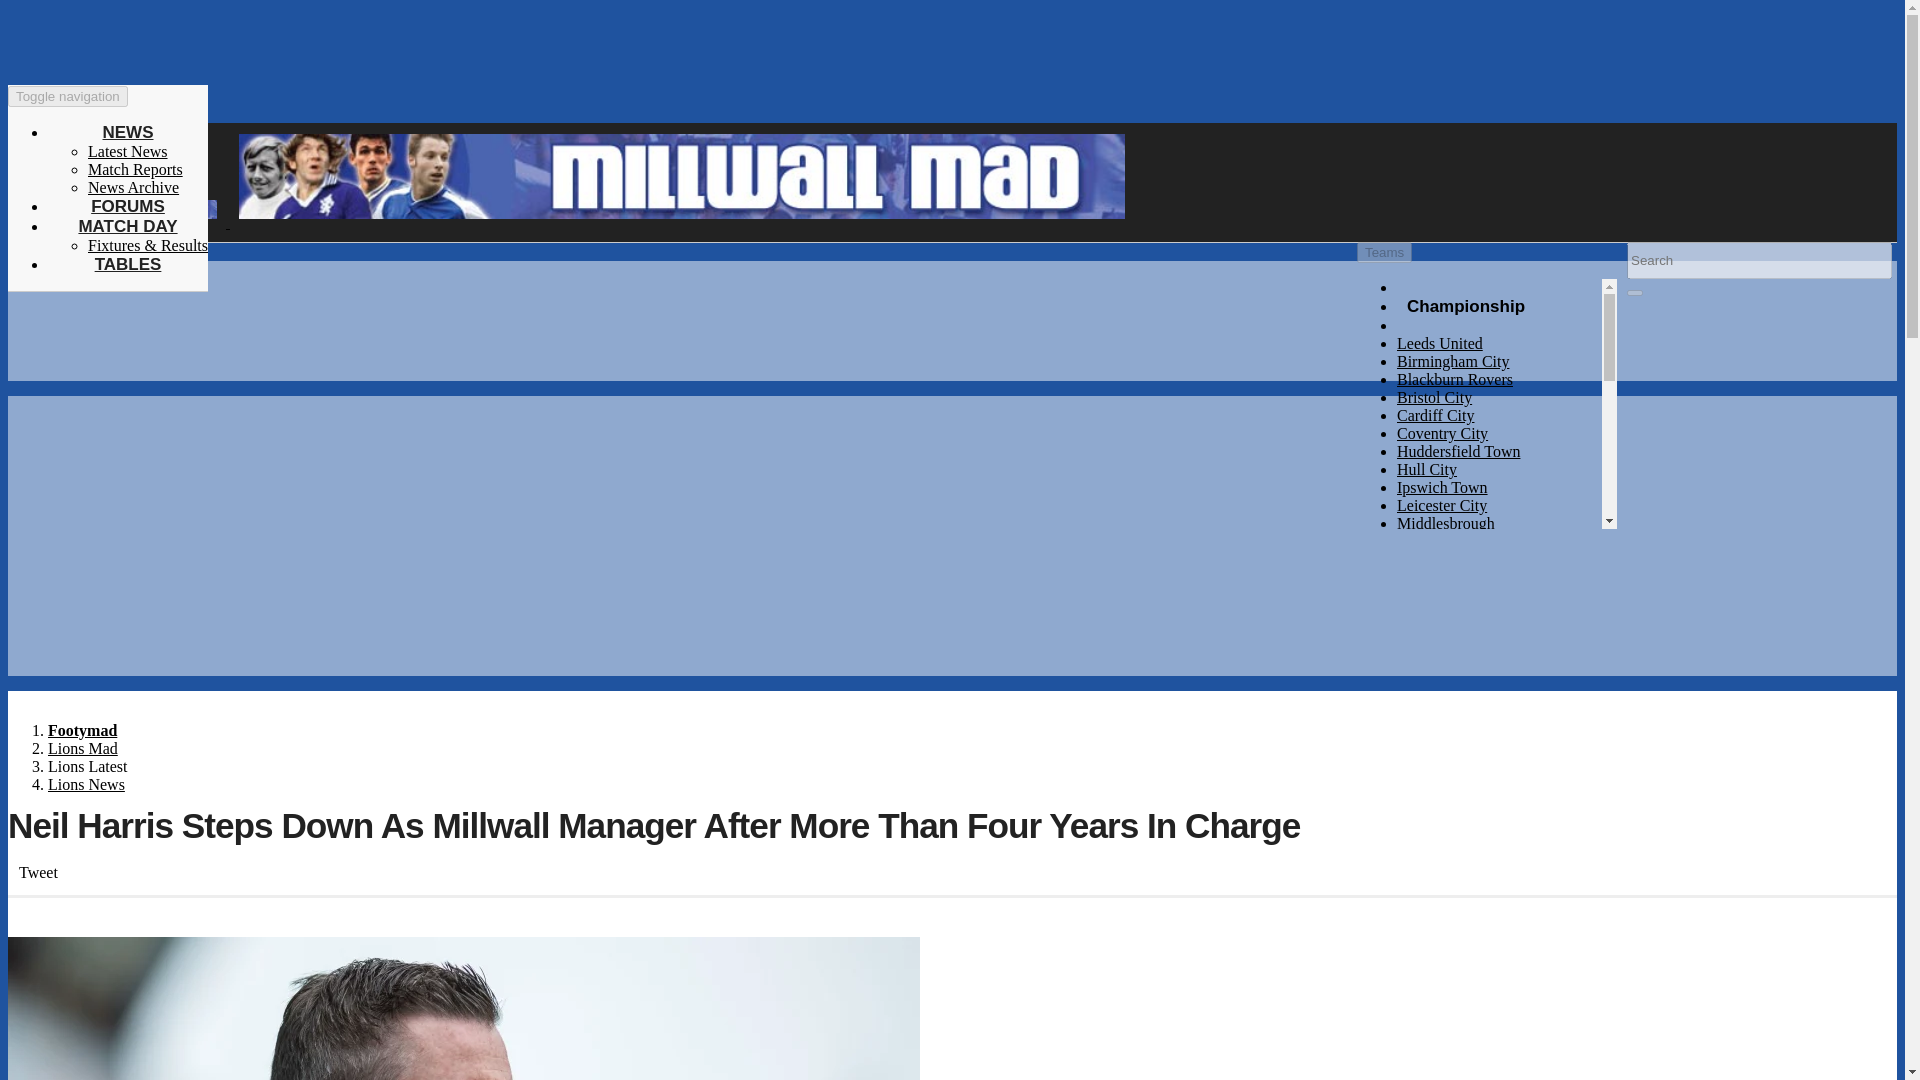 Image resolution: width=1920 pixels, height=1080 pixels. Describe the element at coordinates (1452, 578) in the screenshot. I see `Plymouth Argyle` at that location.